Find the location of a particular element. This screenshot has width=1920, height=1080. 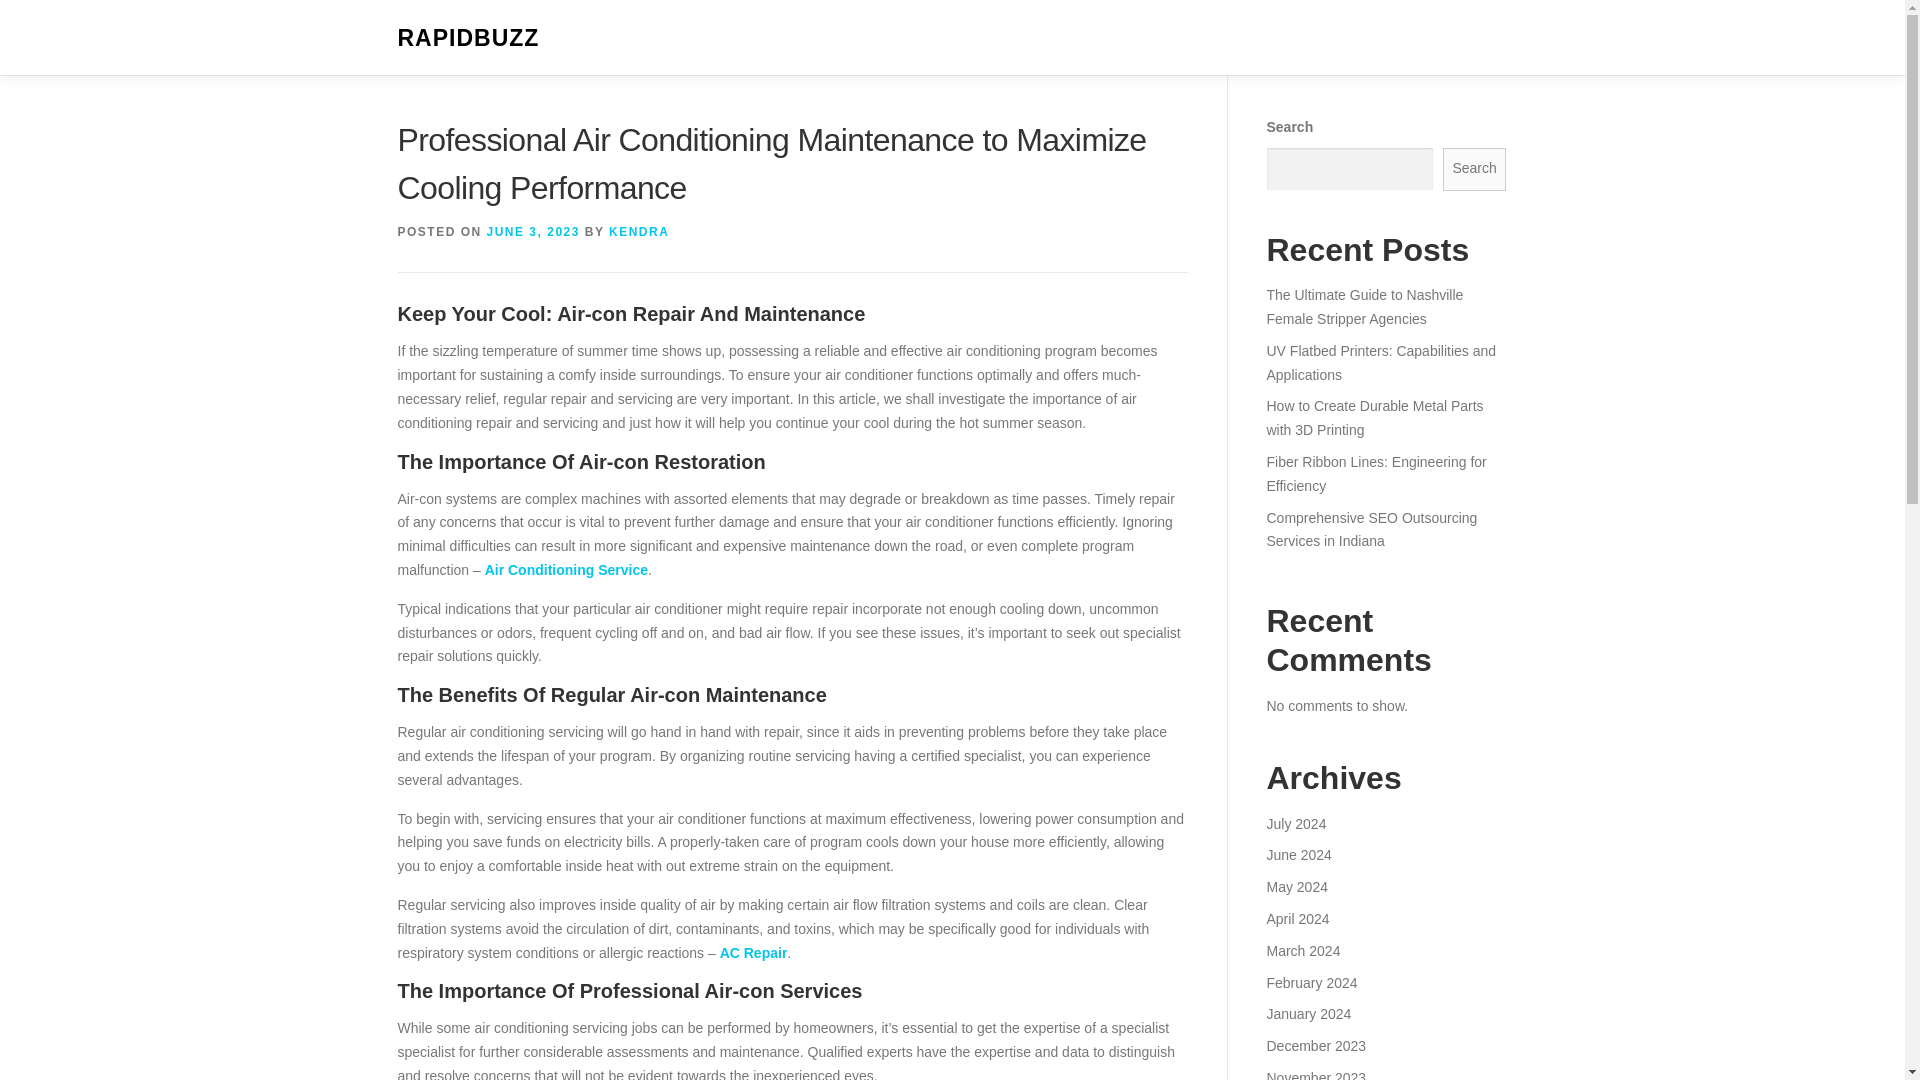

Comprehensive SEO Outsourcing Services in Indiana is located at coordinates (1370, 529).